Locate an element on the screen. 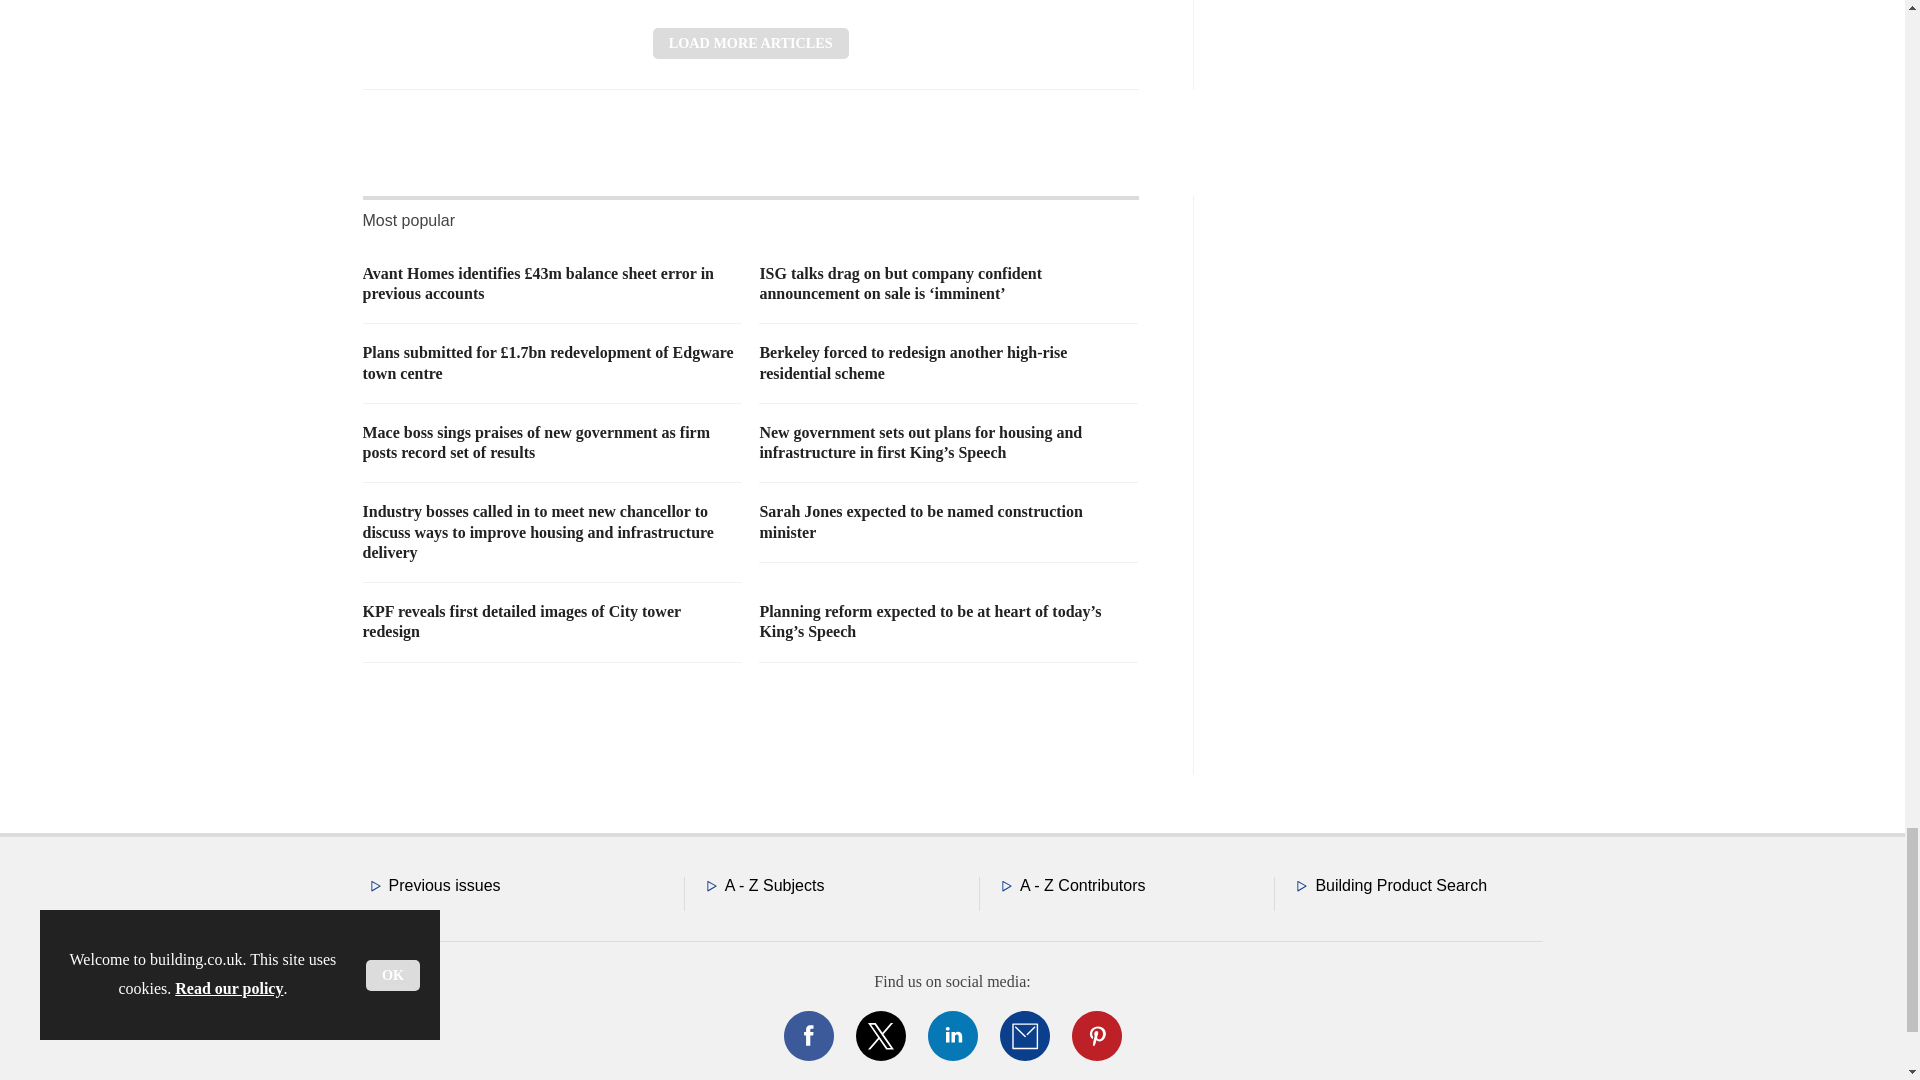  Email us is located at coordinates (1024, 1035).